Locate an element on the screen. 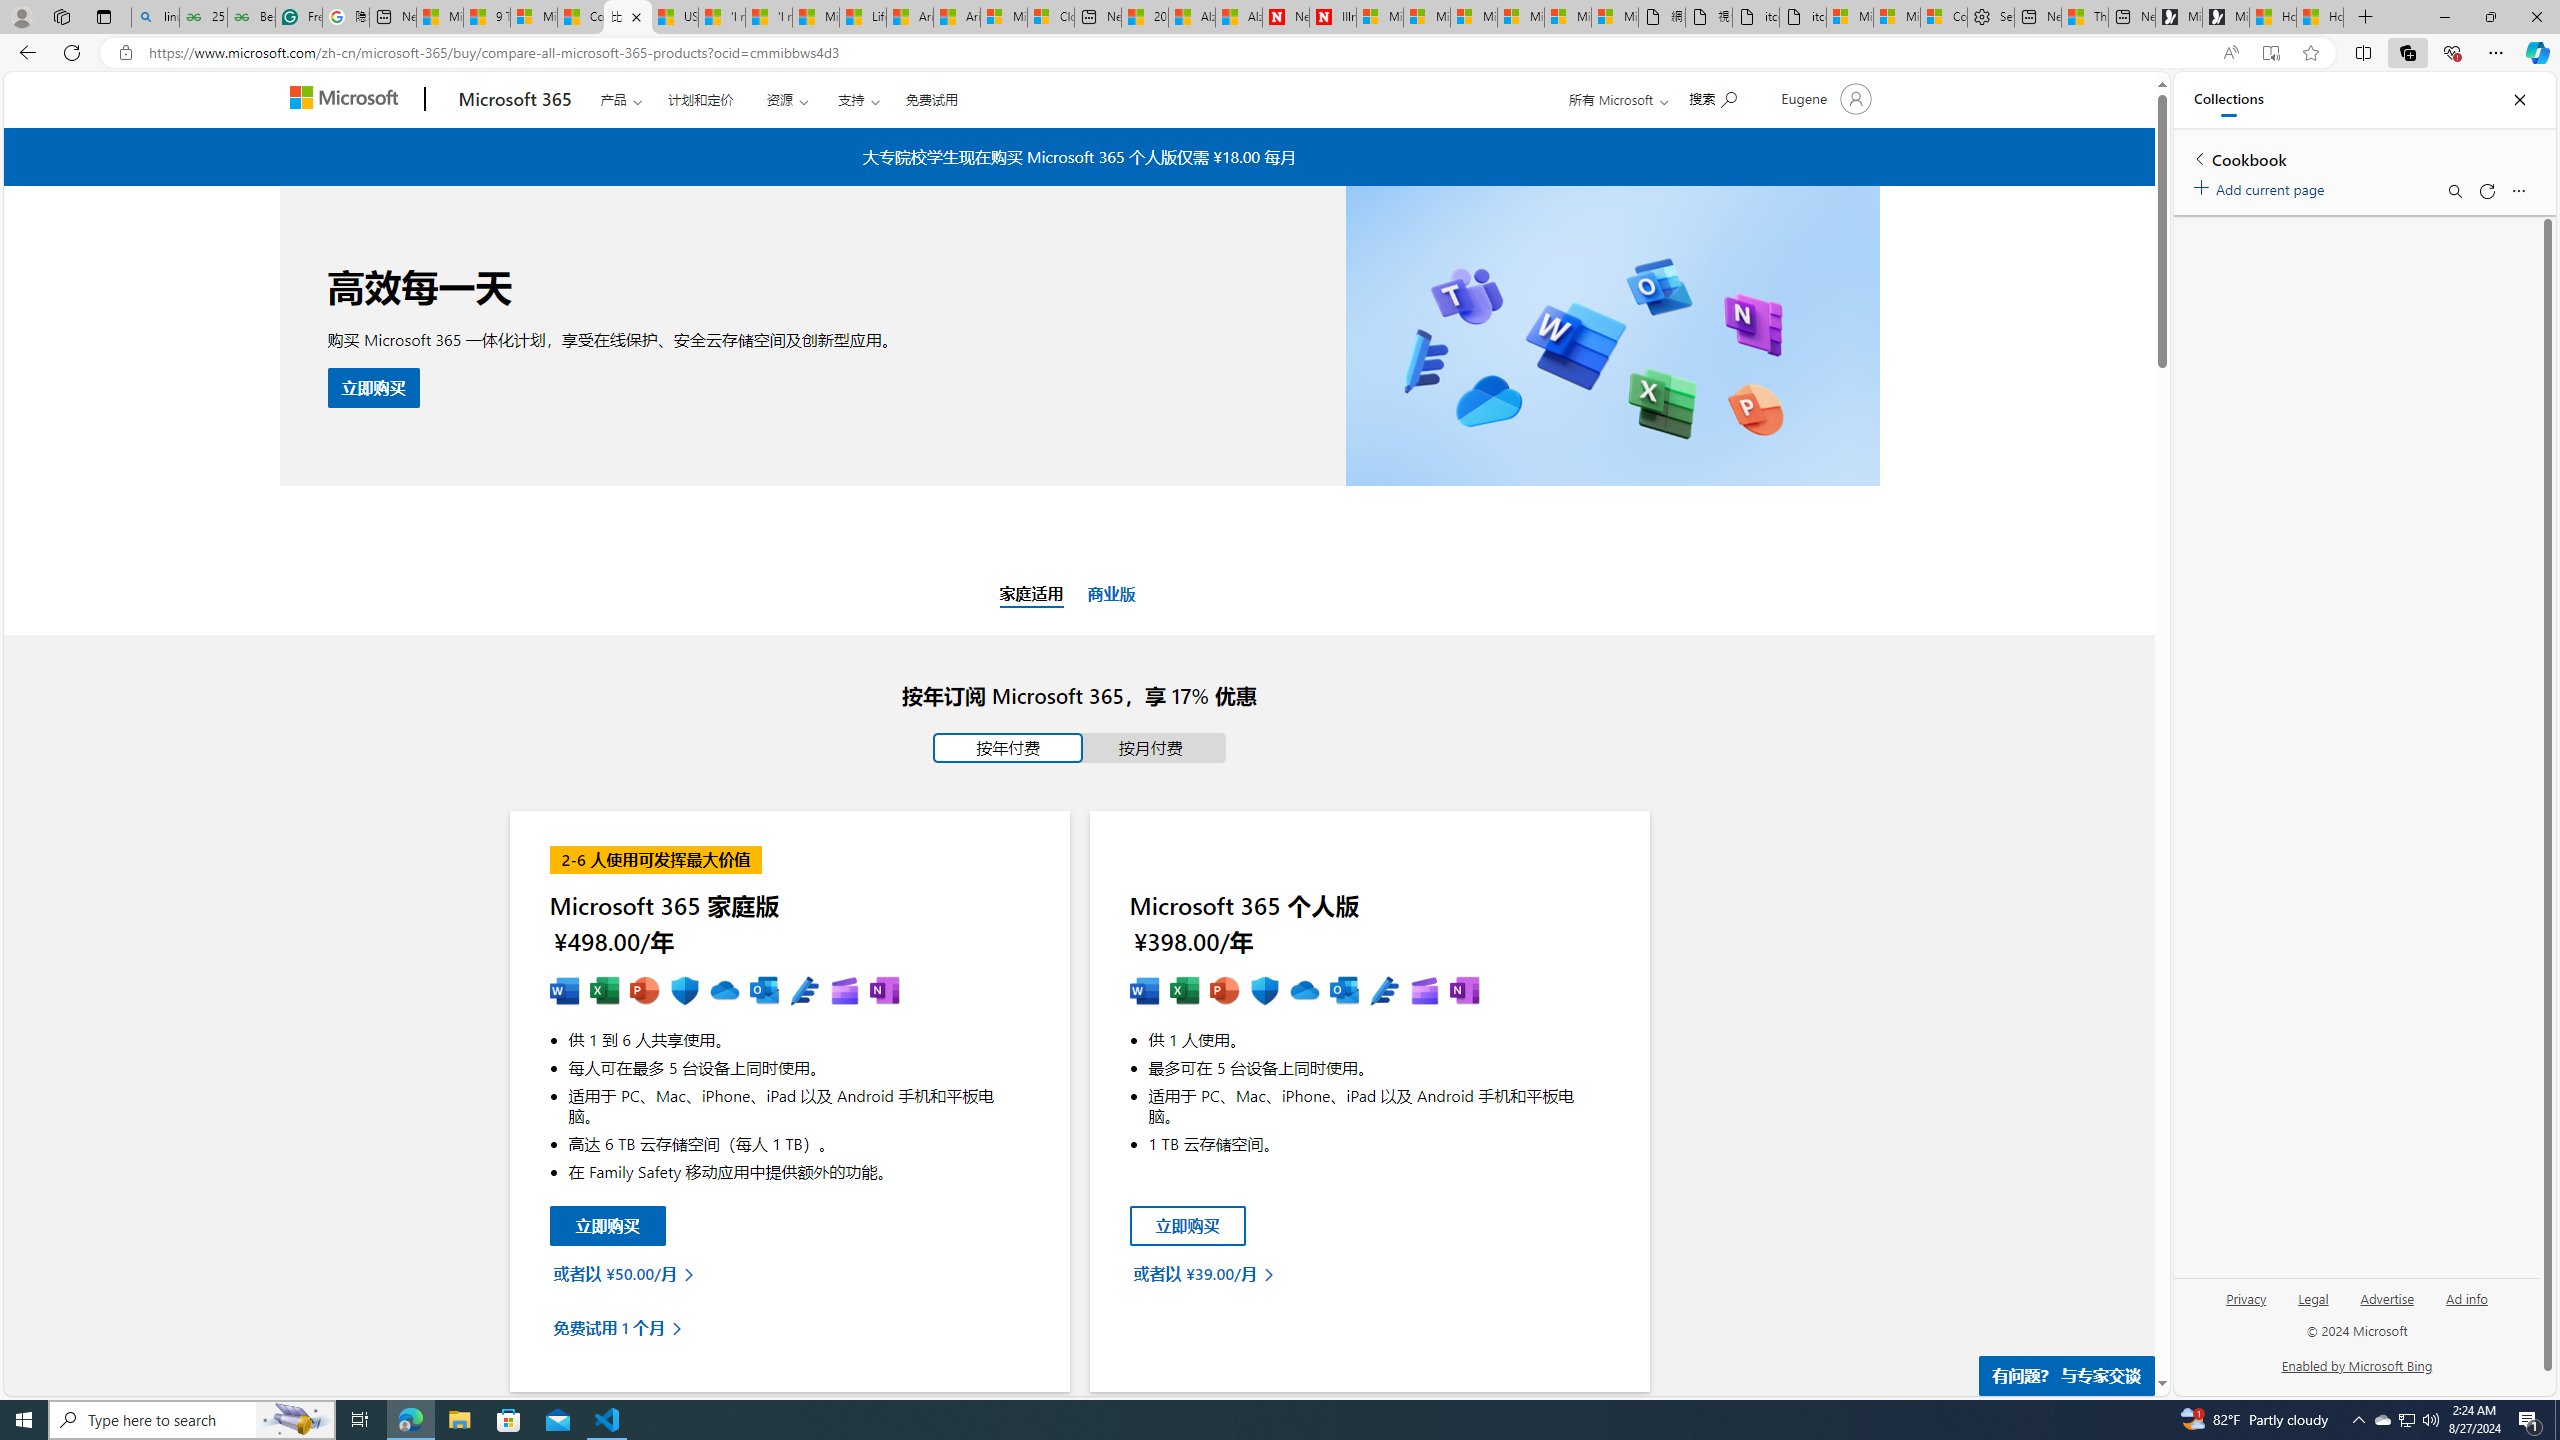  Add current page is located at coordinates (2262, 186).